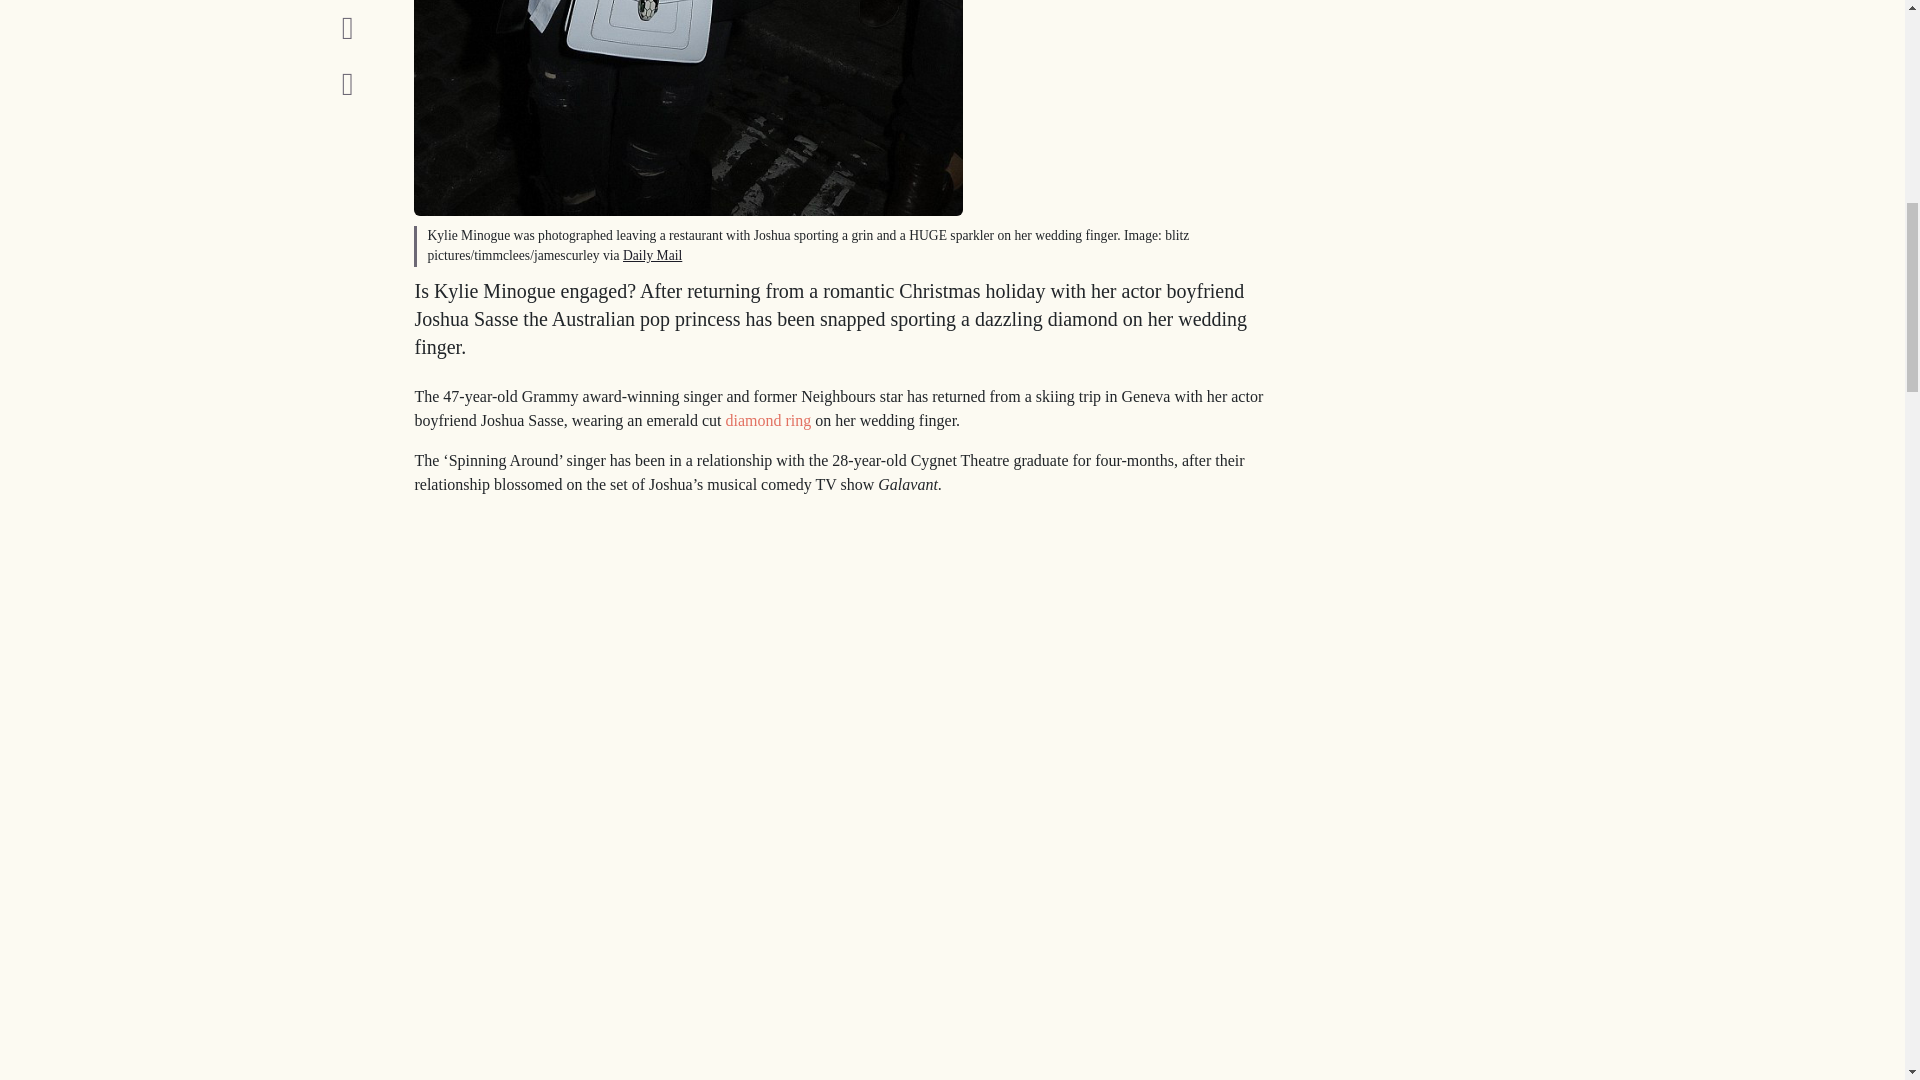 This screenshot has height=1080, width=1920. What do you see at coordinates (688, 108) in the screenshot?
I see `Holiday bling or engagement ring: is Kylie getting married?` at bounding box center [688, 108].